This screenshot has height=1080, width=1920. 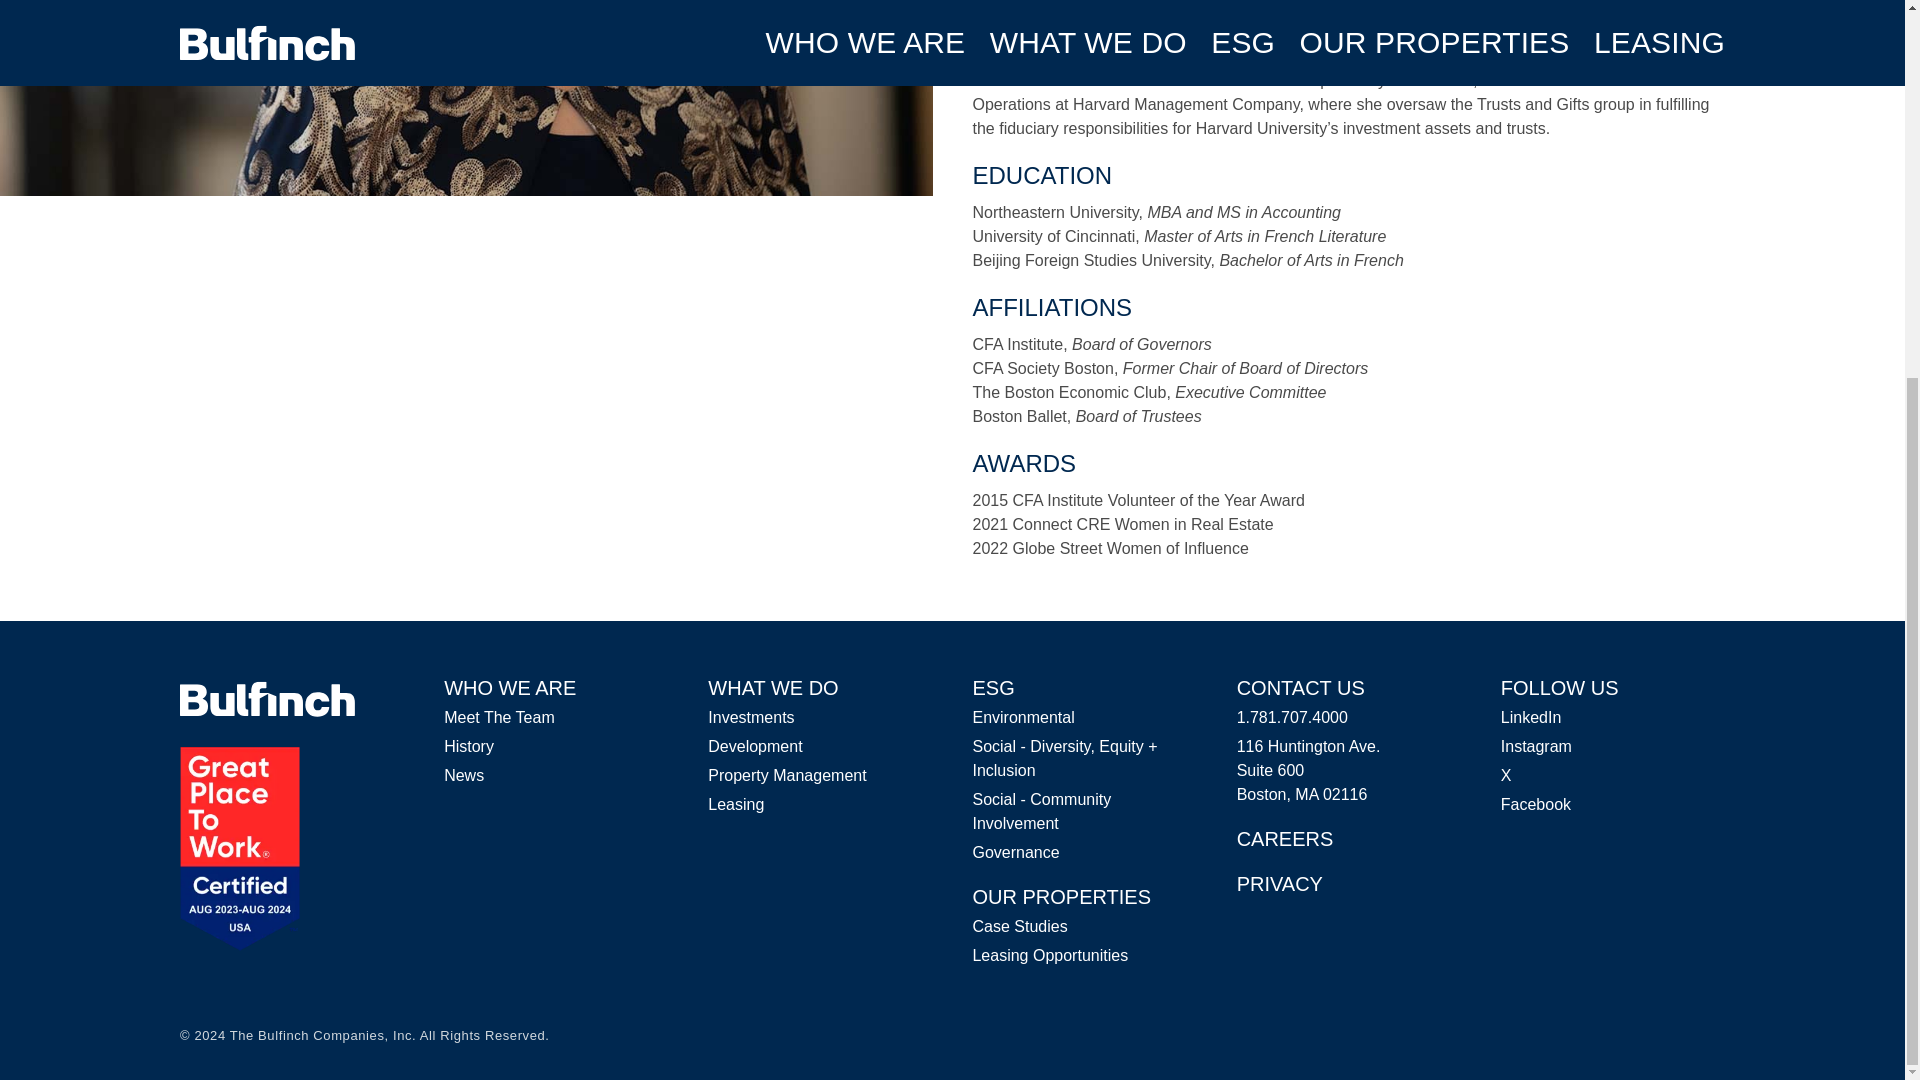 What do you see at coordinates (1536, 746) in the screenshot?
I see `Instagram` at bounding box center [1536, 746].